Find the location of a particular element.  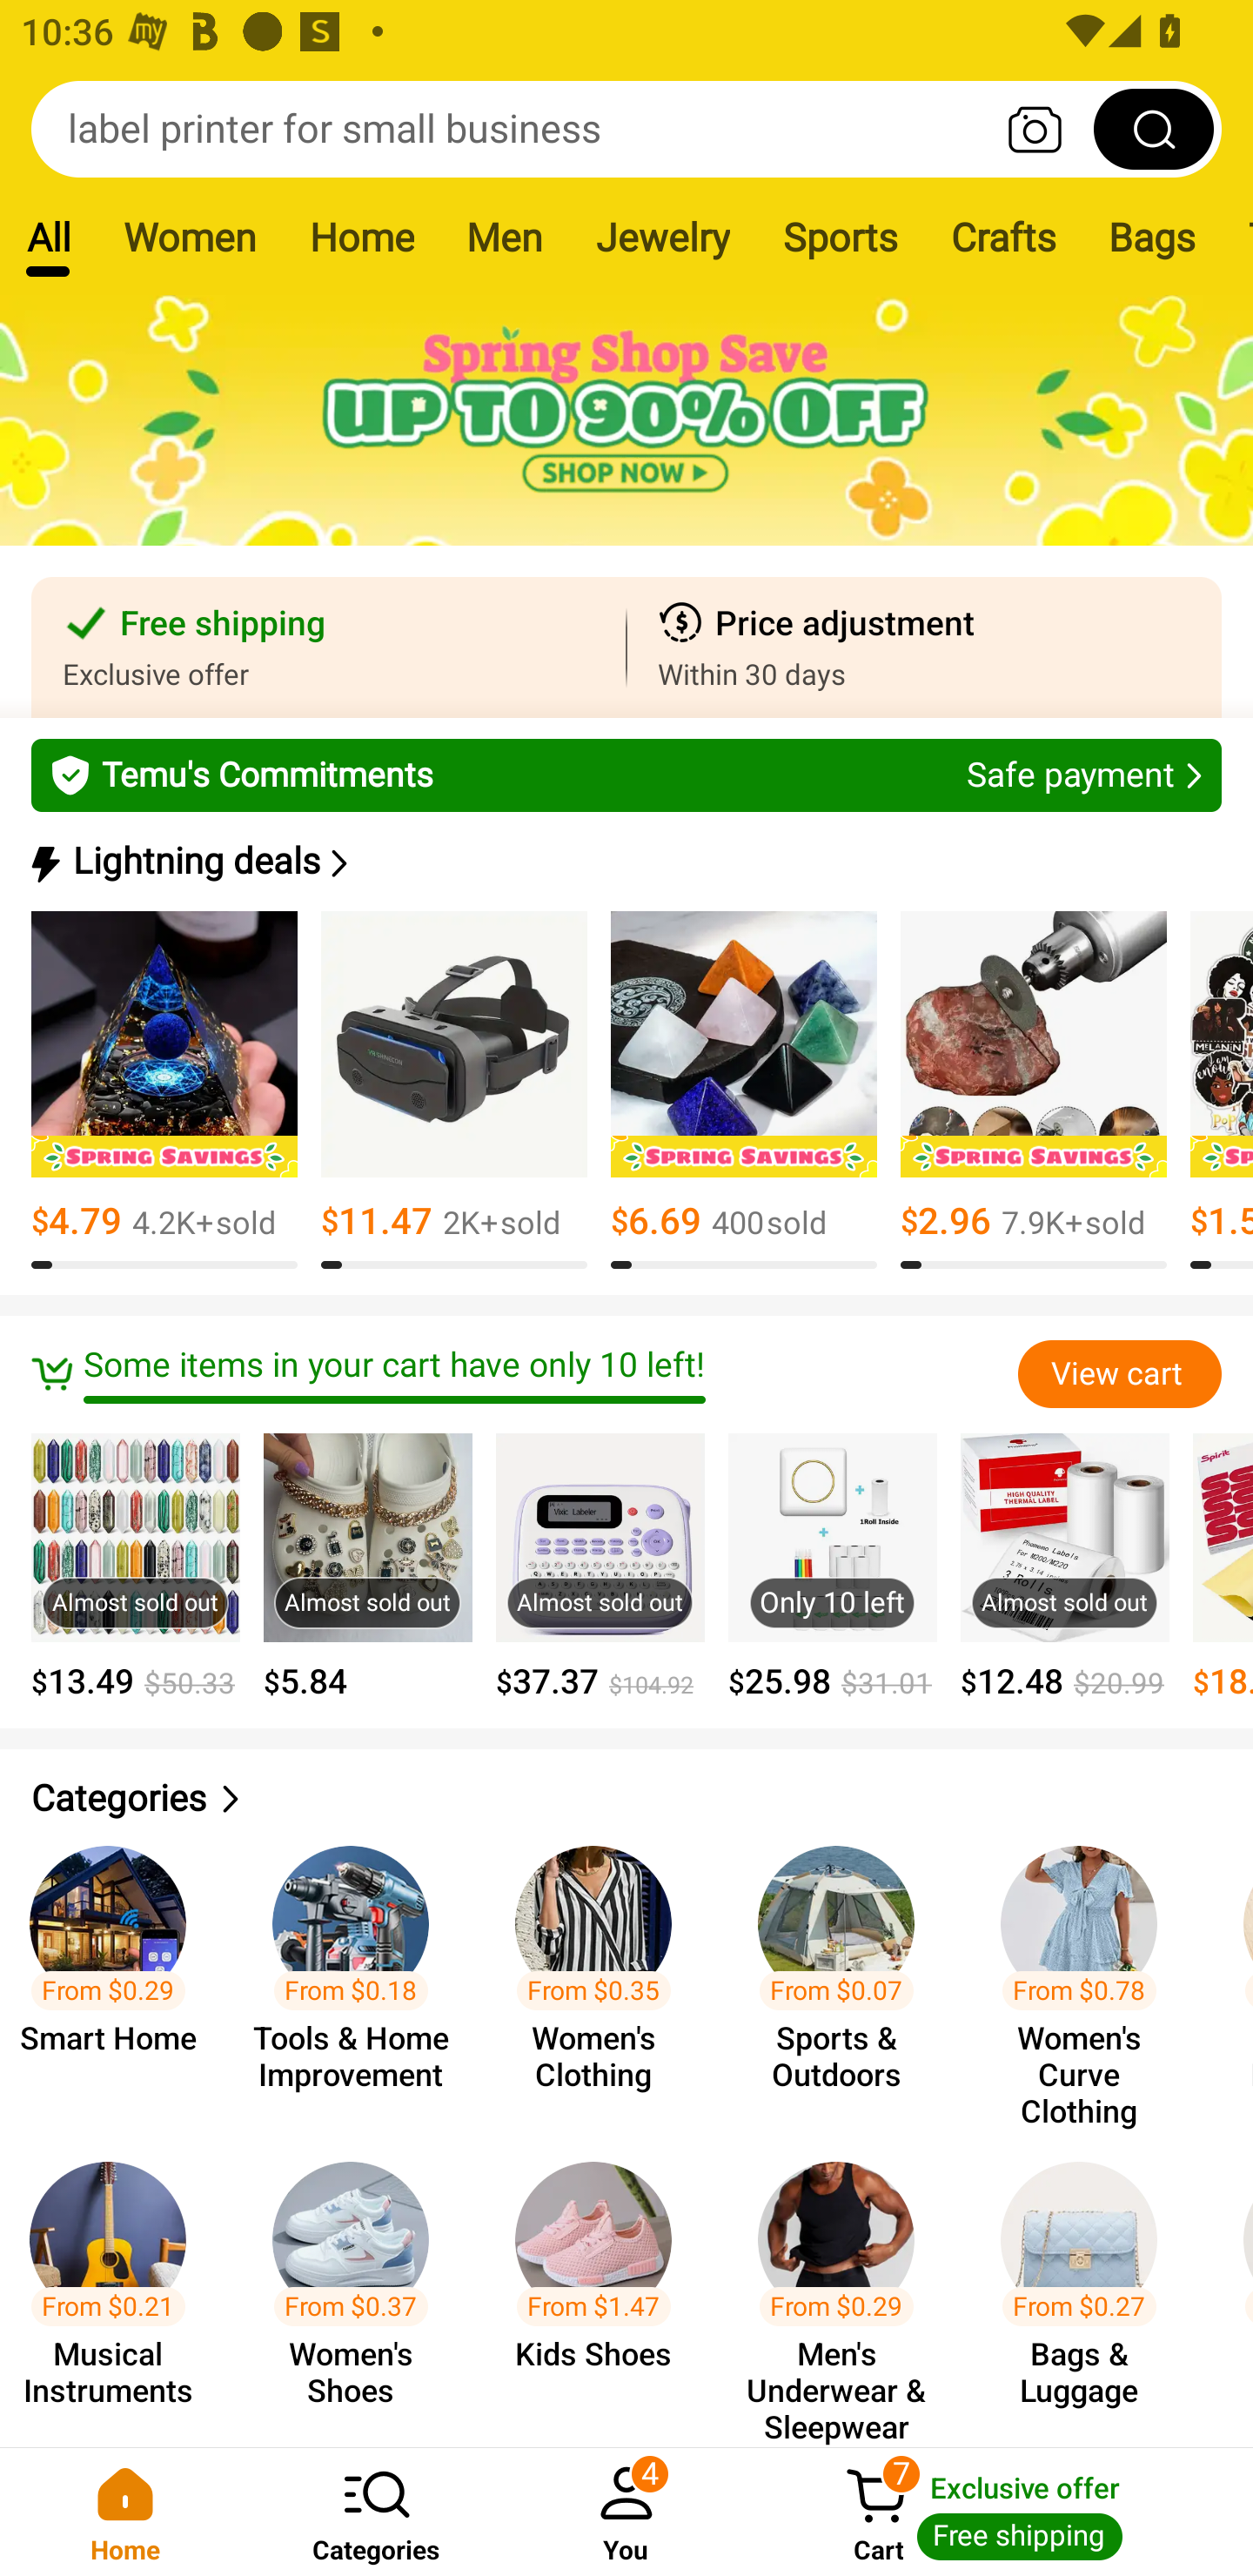

Categories is located at coordinates (376, 2512).